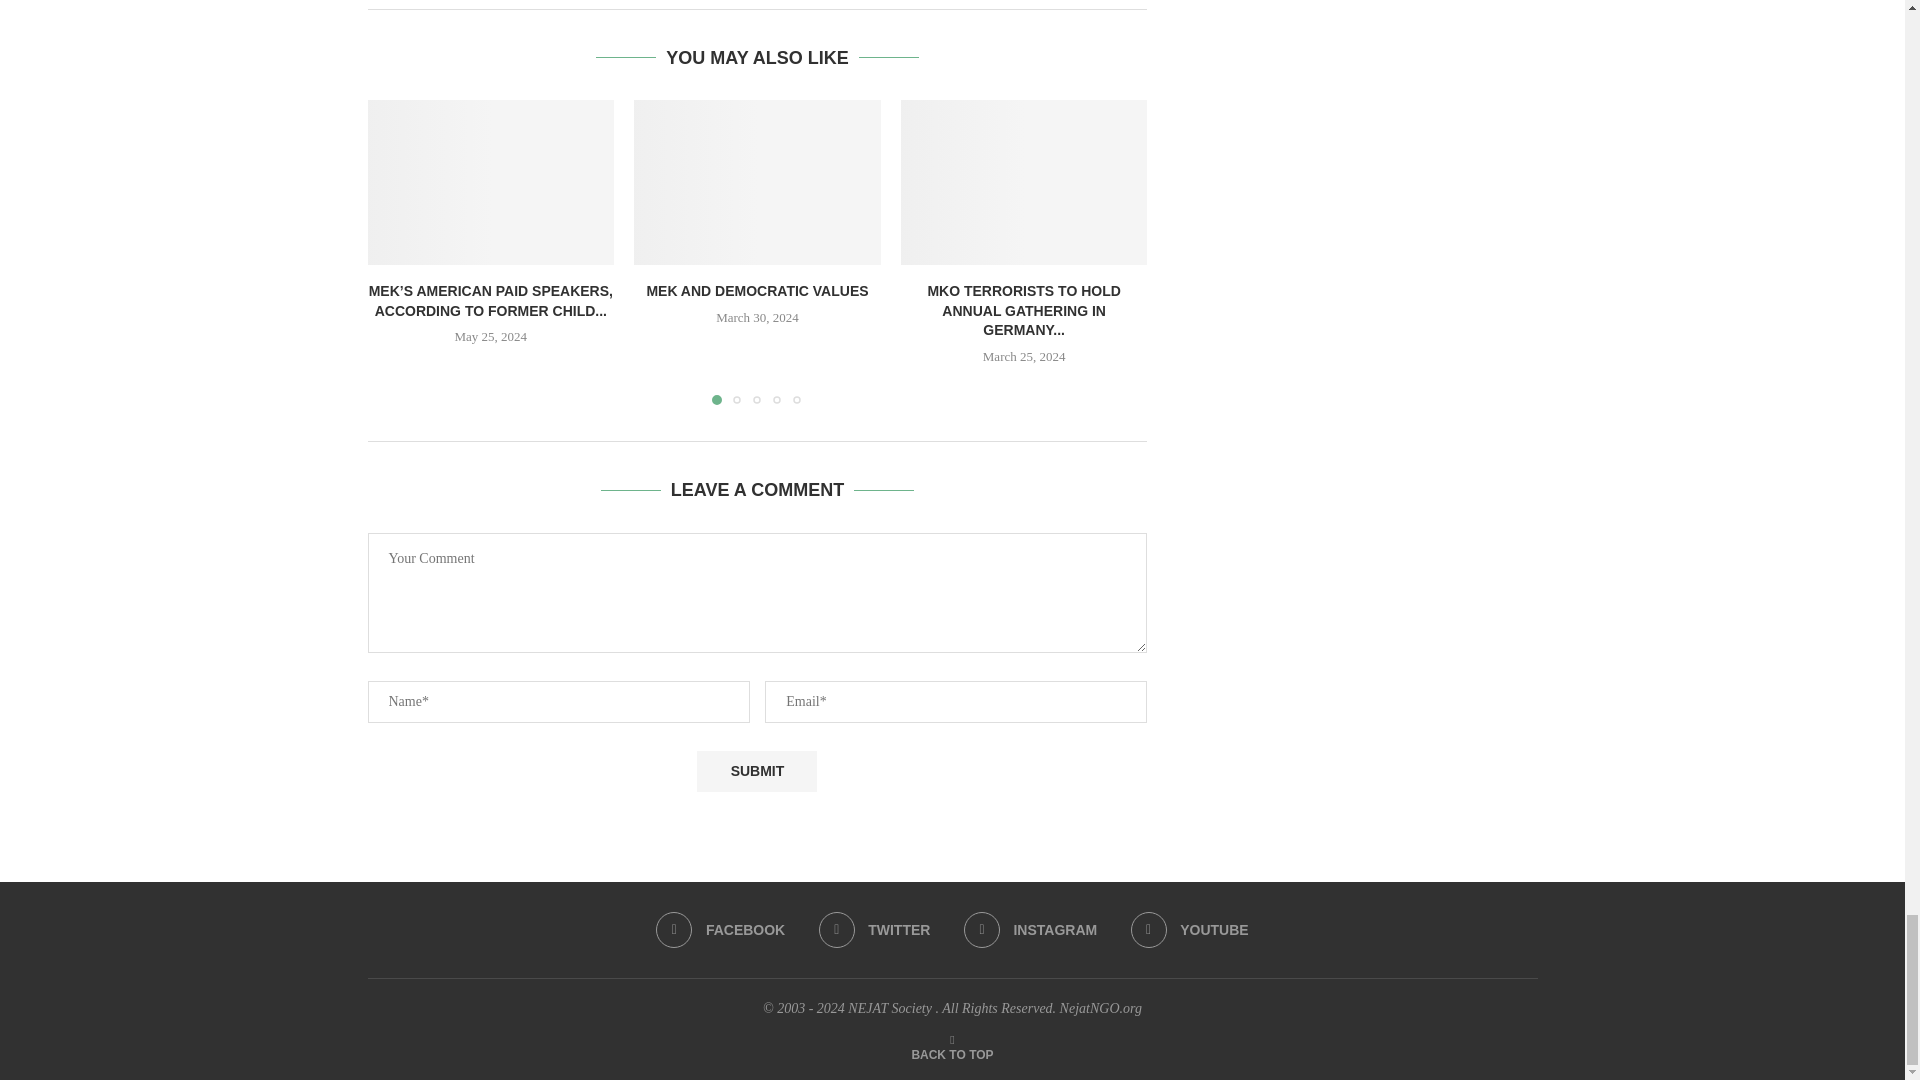 The image size is (1920, 1080). What do you see at coordinates (756, 770) in the screenshot?
I see `Submit` at bounding box center [756, 770].